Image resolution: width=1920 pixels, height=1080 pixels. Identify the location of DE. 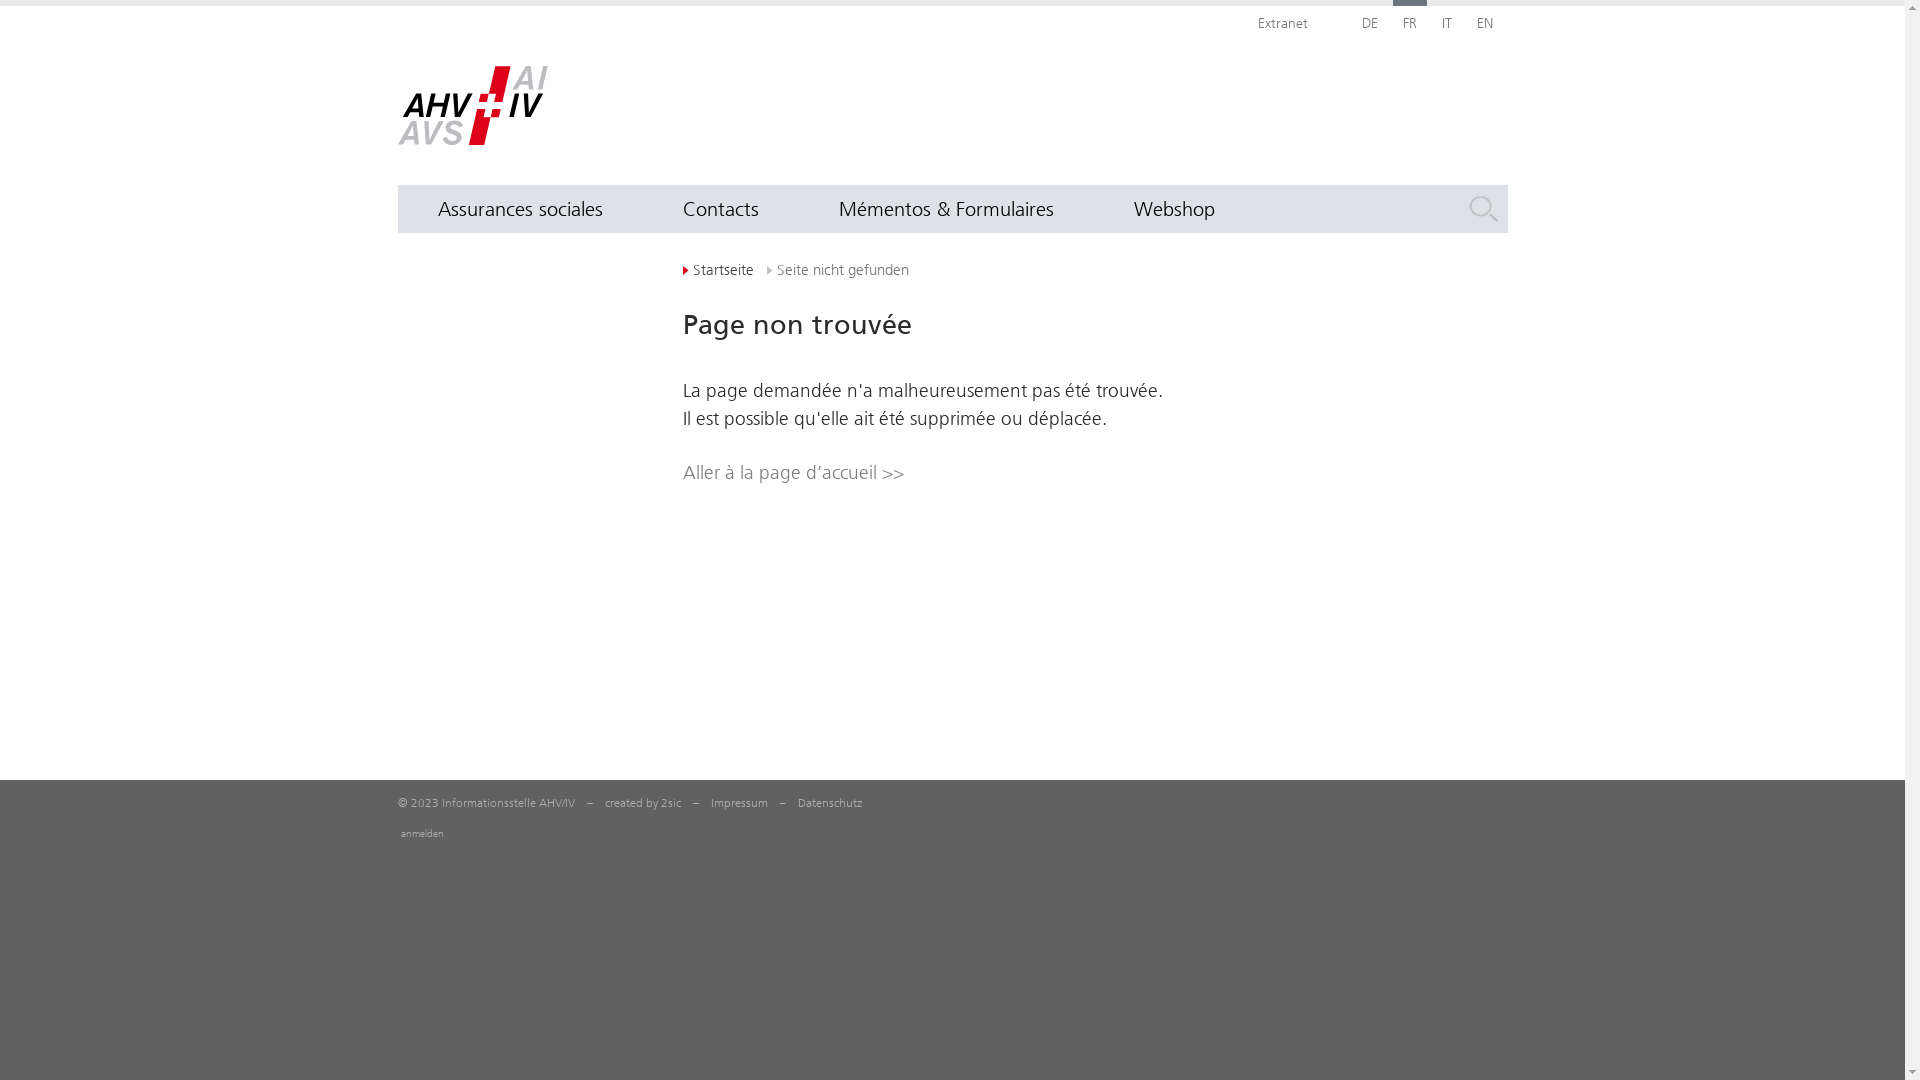
(1370, 22).